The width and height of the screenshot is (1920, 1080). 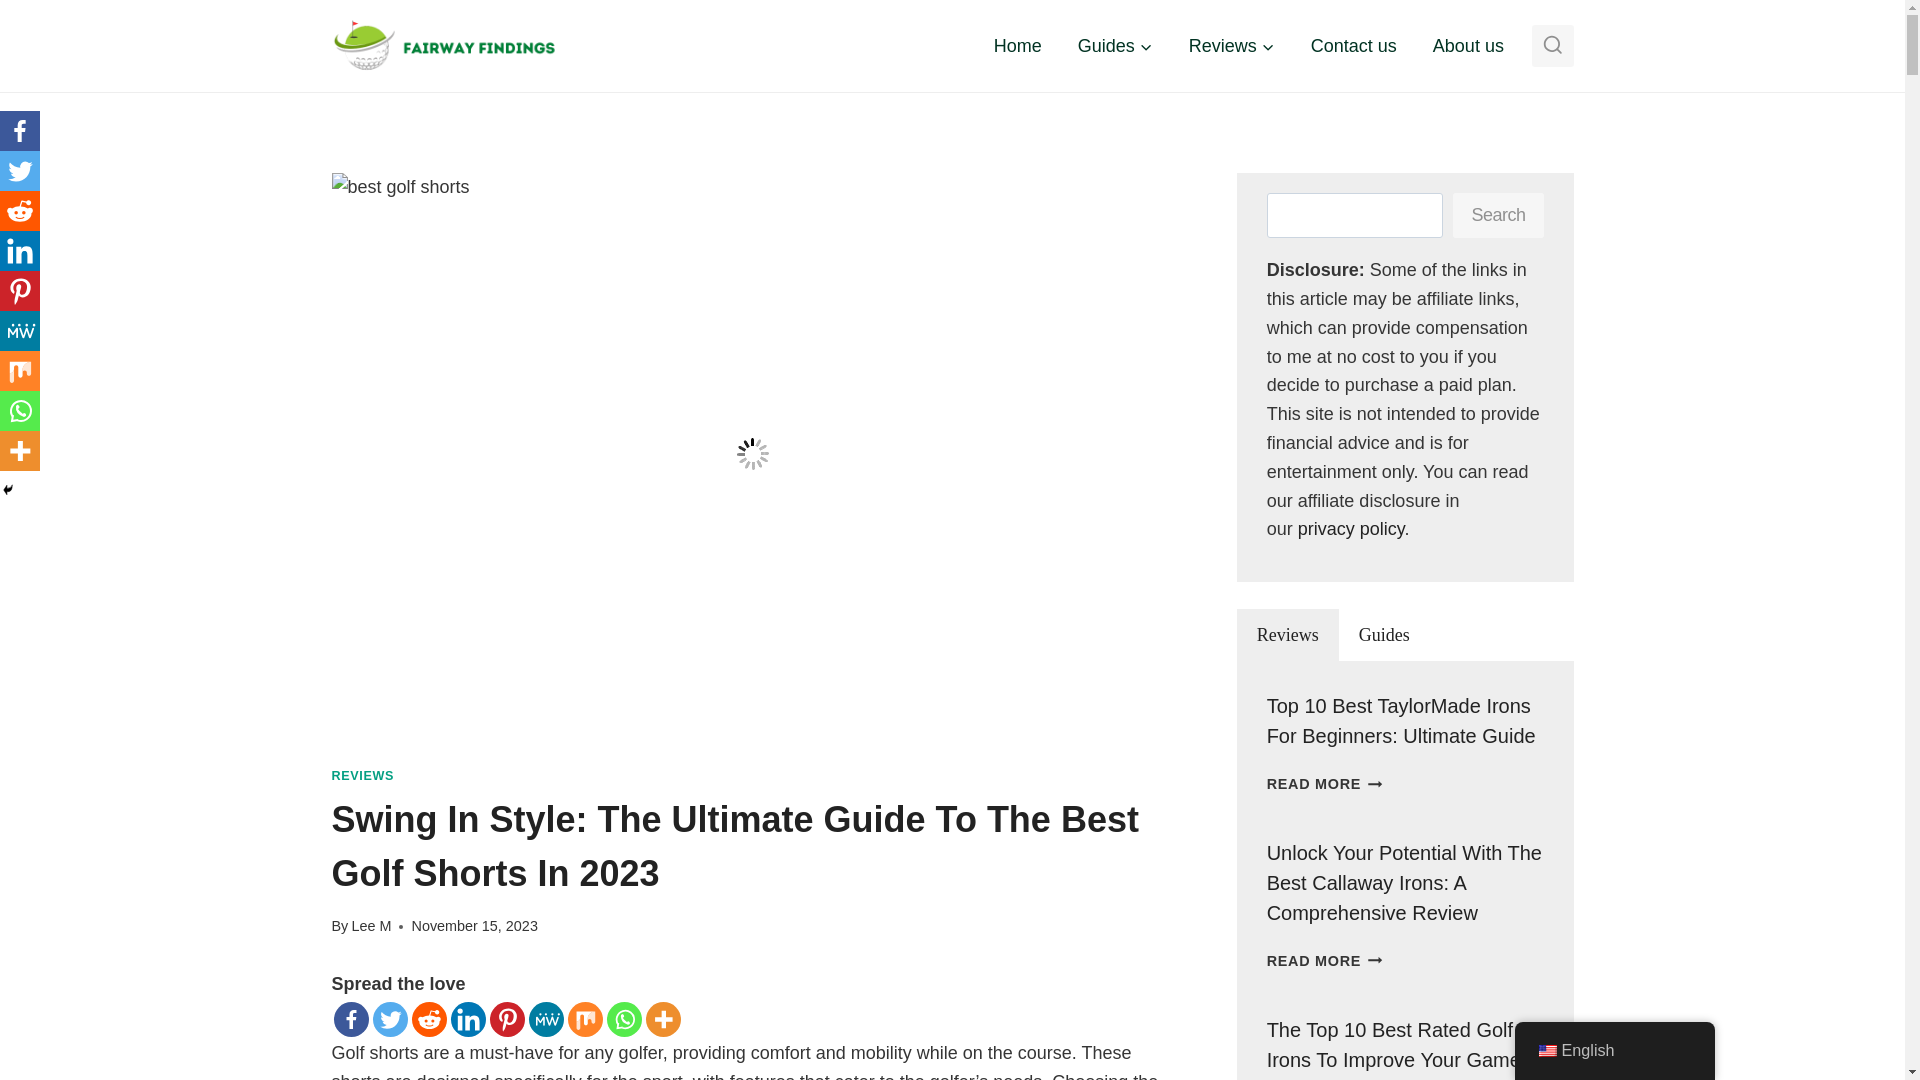 I want to click on Guides, so click(x=1115, y=46).